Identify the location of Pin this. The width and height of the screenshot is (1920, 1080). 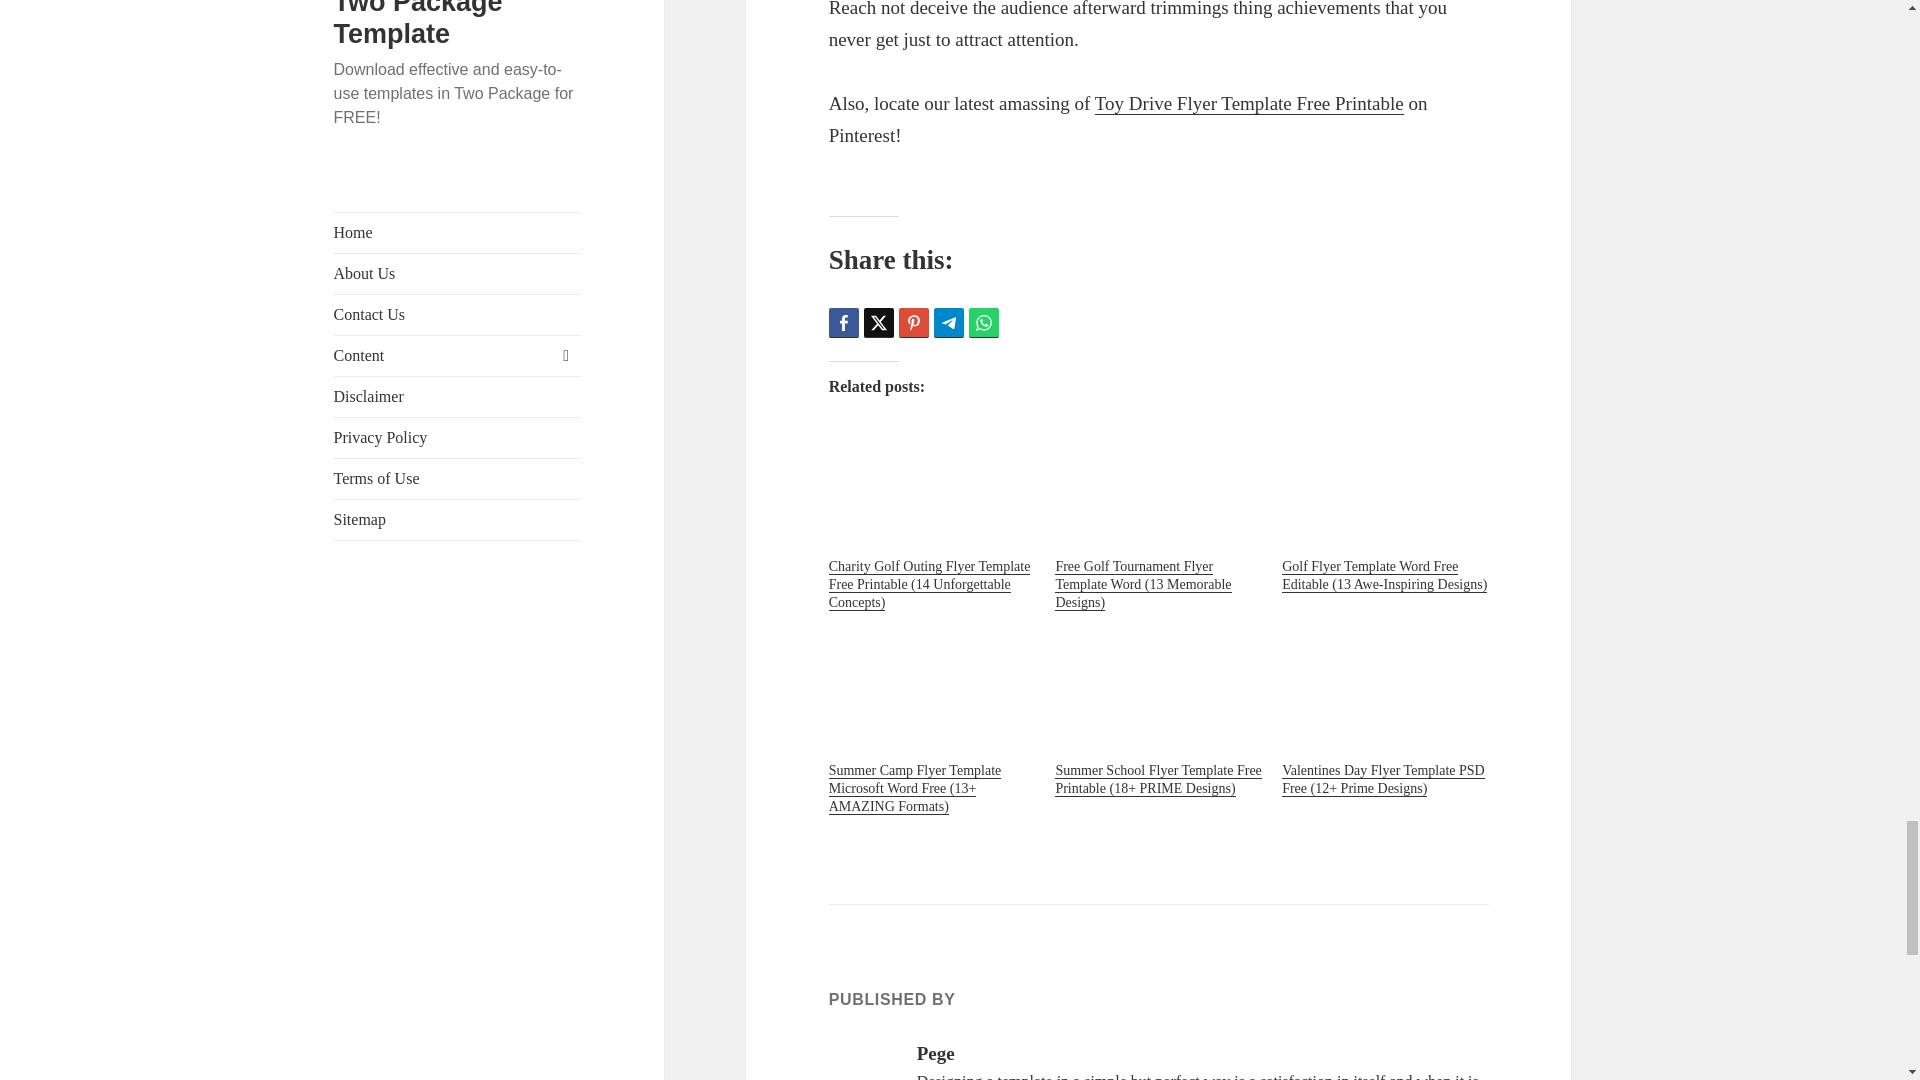
(914, 322).